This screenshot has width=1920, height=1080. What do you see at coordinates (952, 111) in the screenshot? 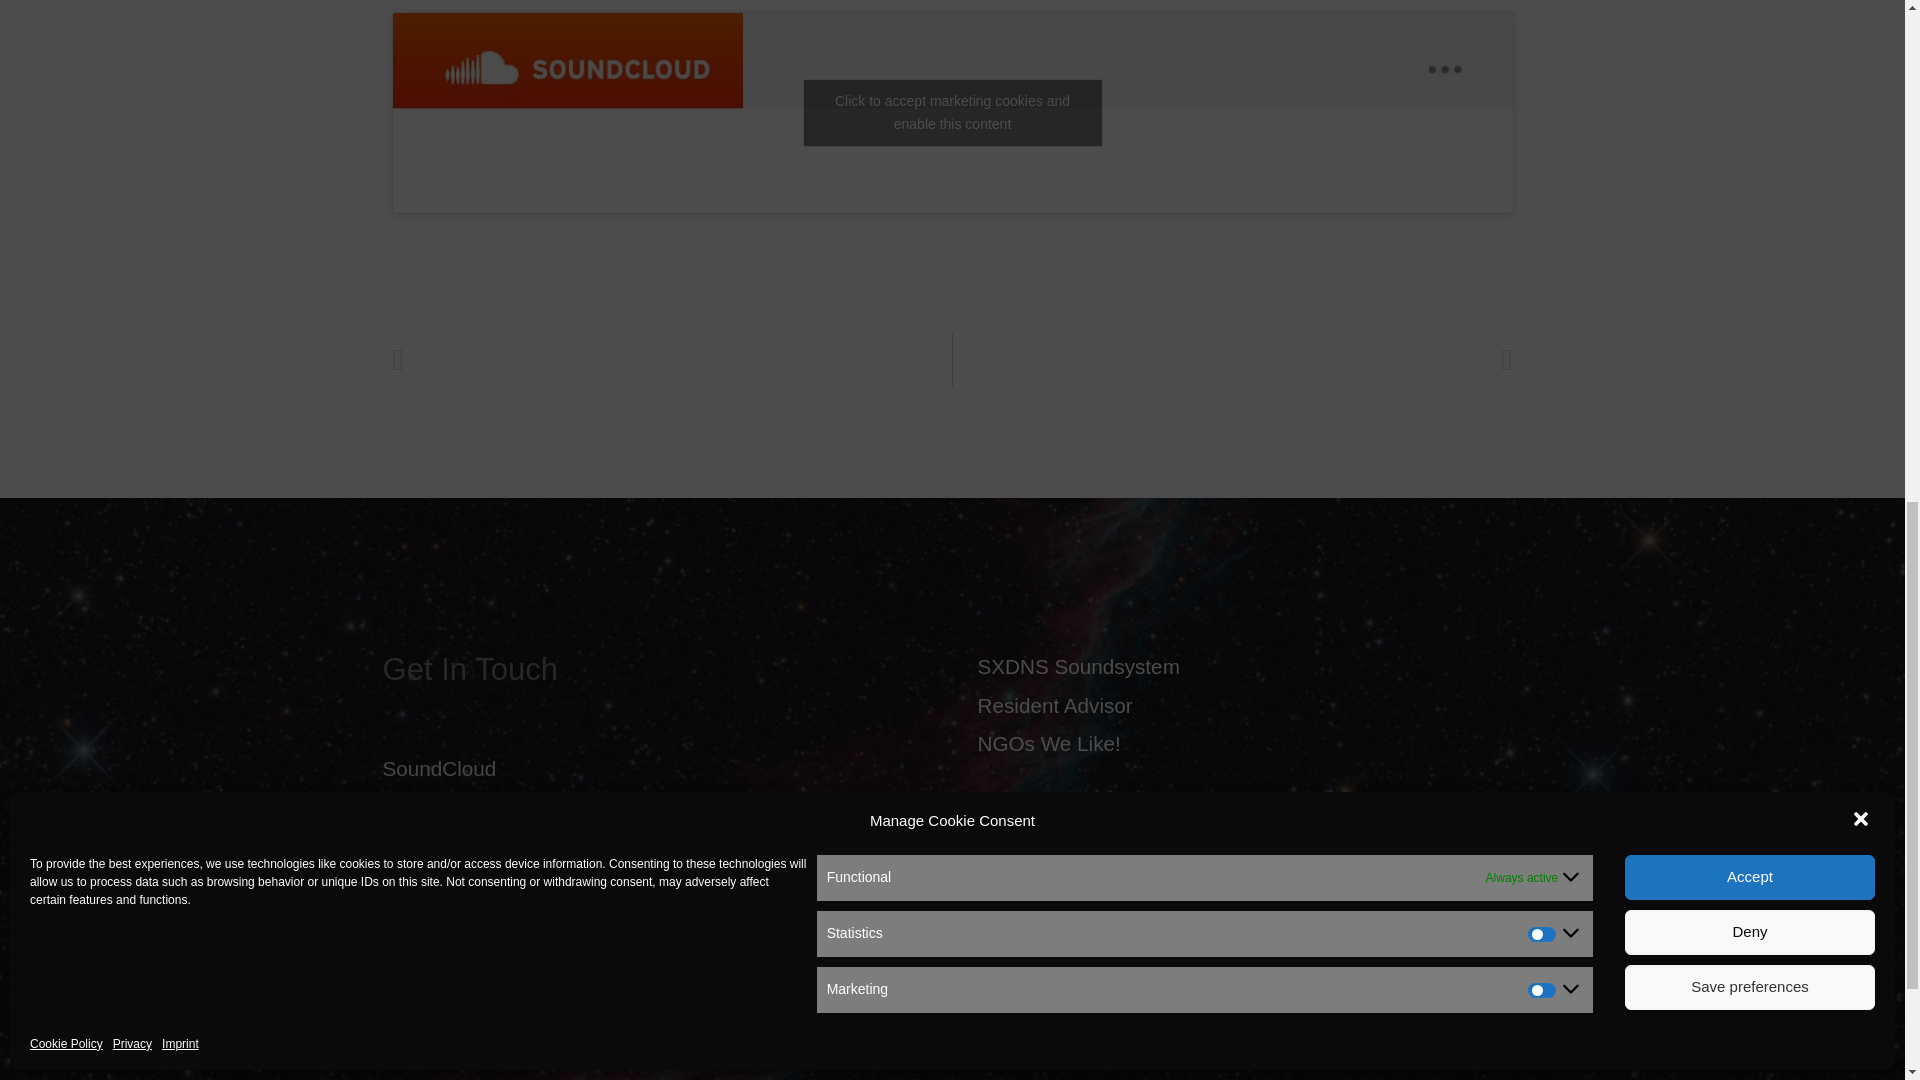
I see `Click to accept marketing cookies and enable this content` at bounding box center [952, 111].